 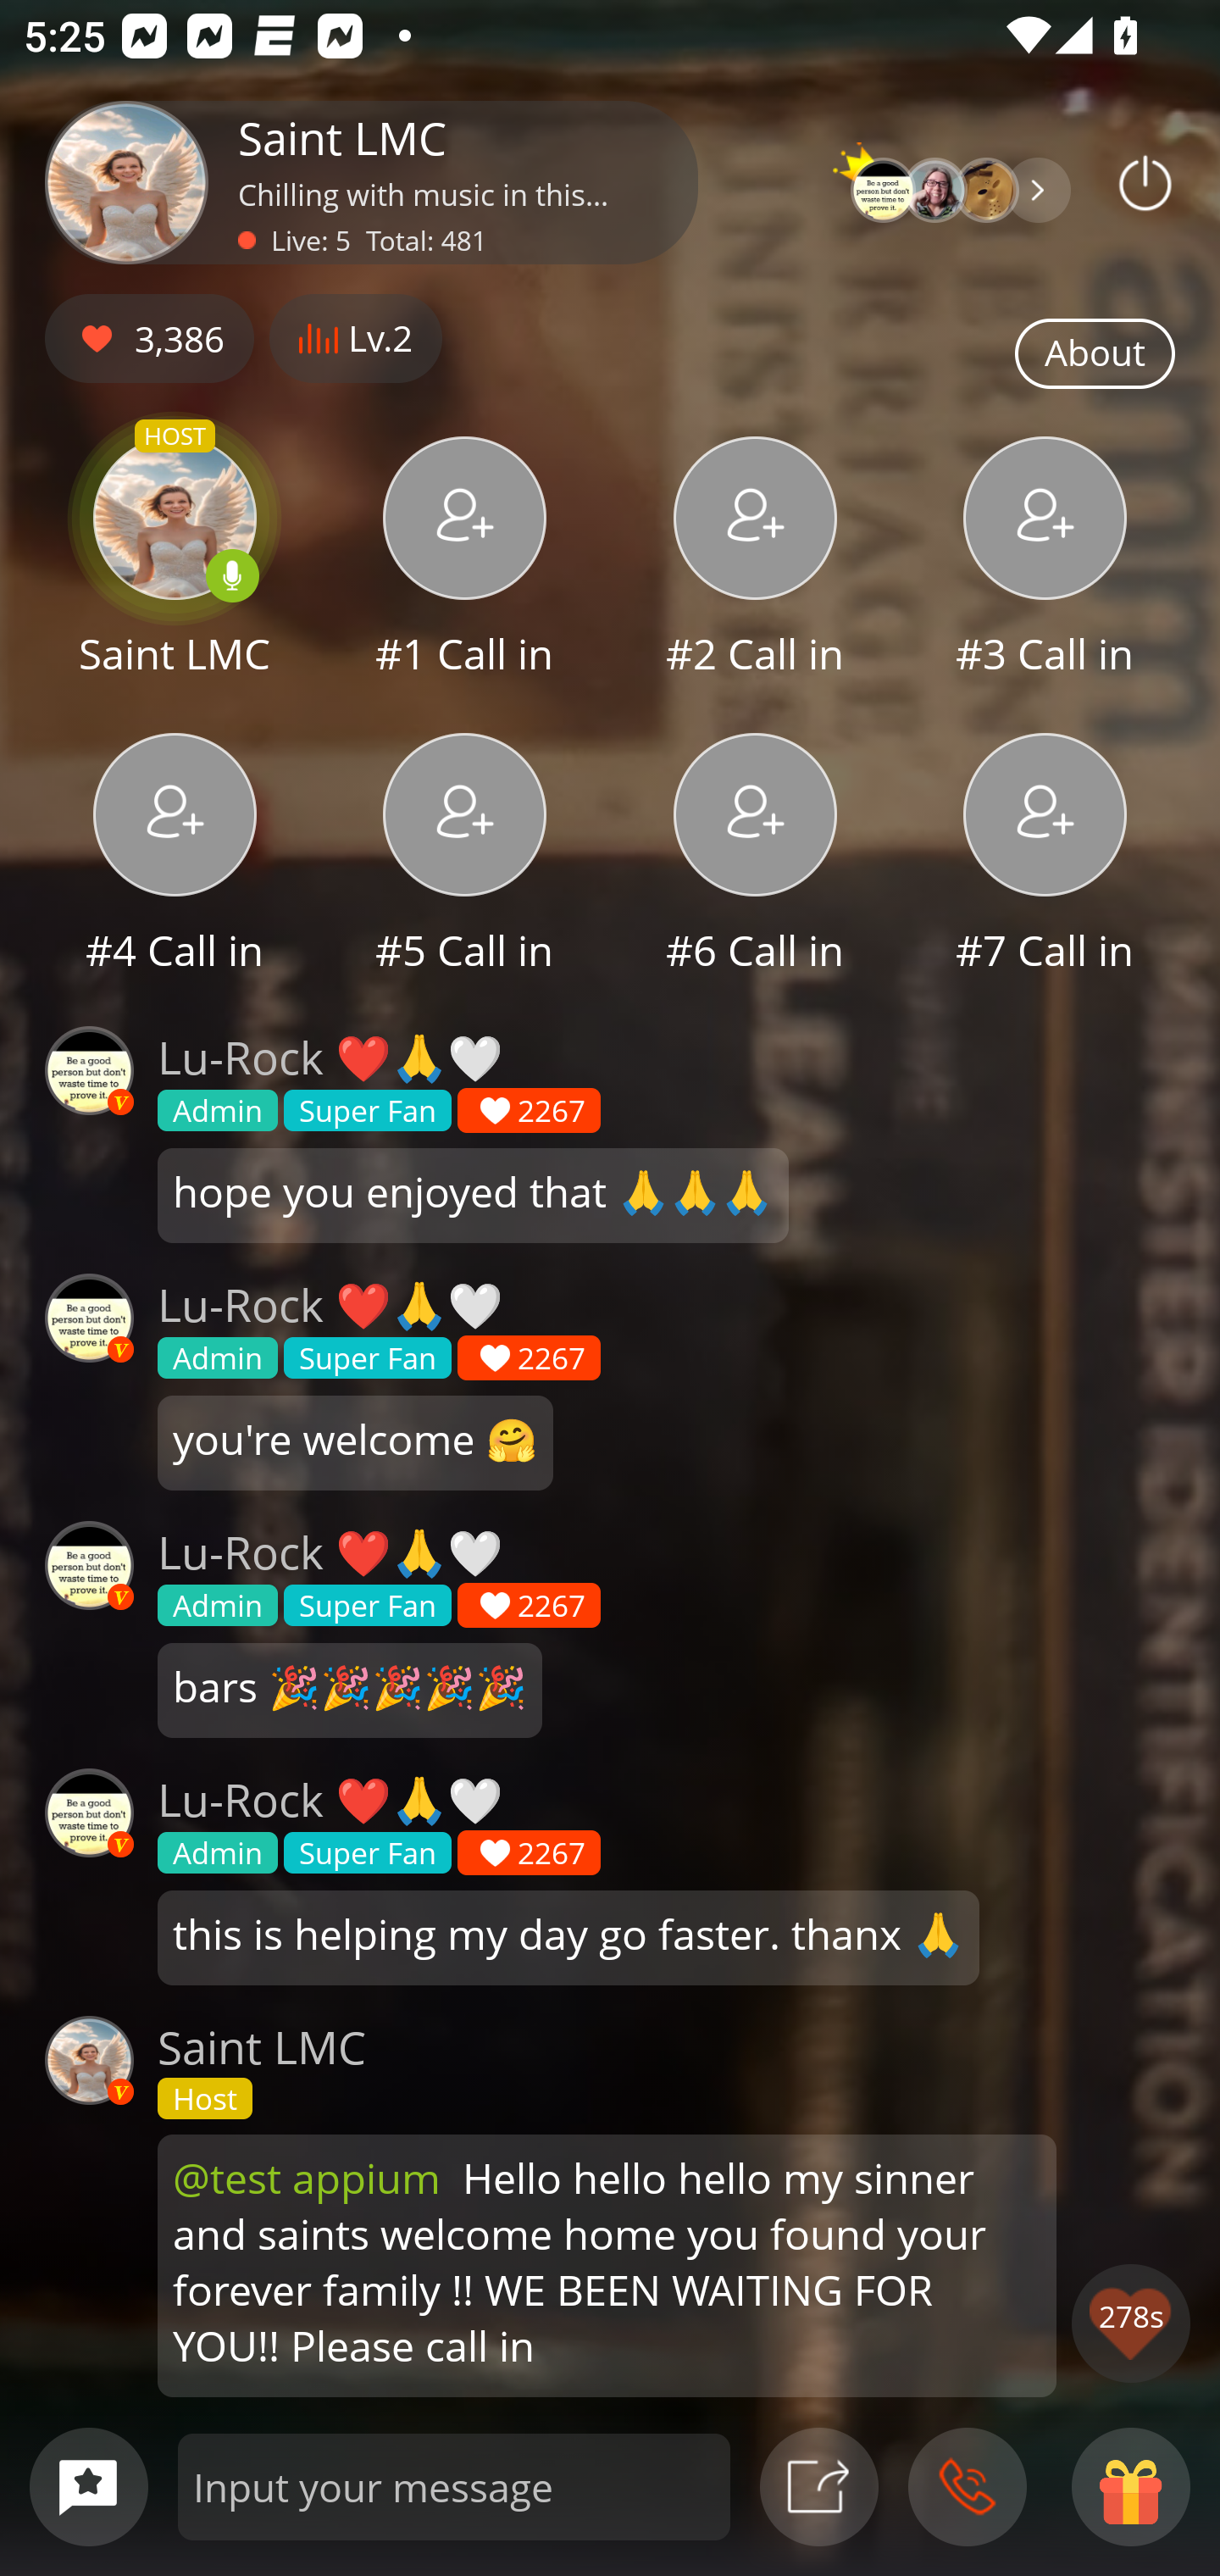 I want to click on #1 Call in, so click(x=464, y=560).